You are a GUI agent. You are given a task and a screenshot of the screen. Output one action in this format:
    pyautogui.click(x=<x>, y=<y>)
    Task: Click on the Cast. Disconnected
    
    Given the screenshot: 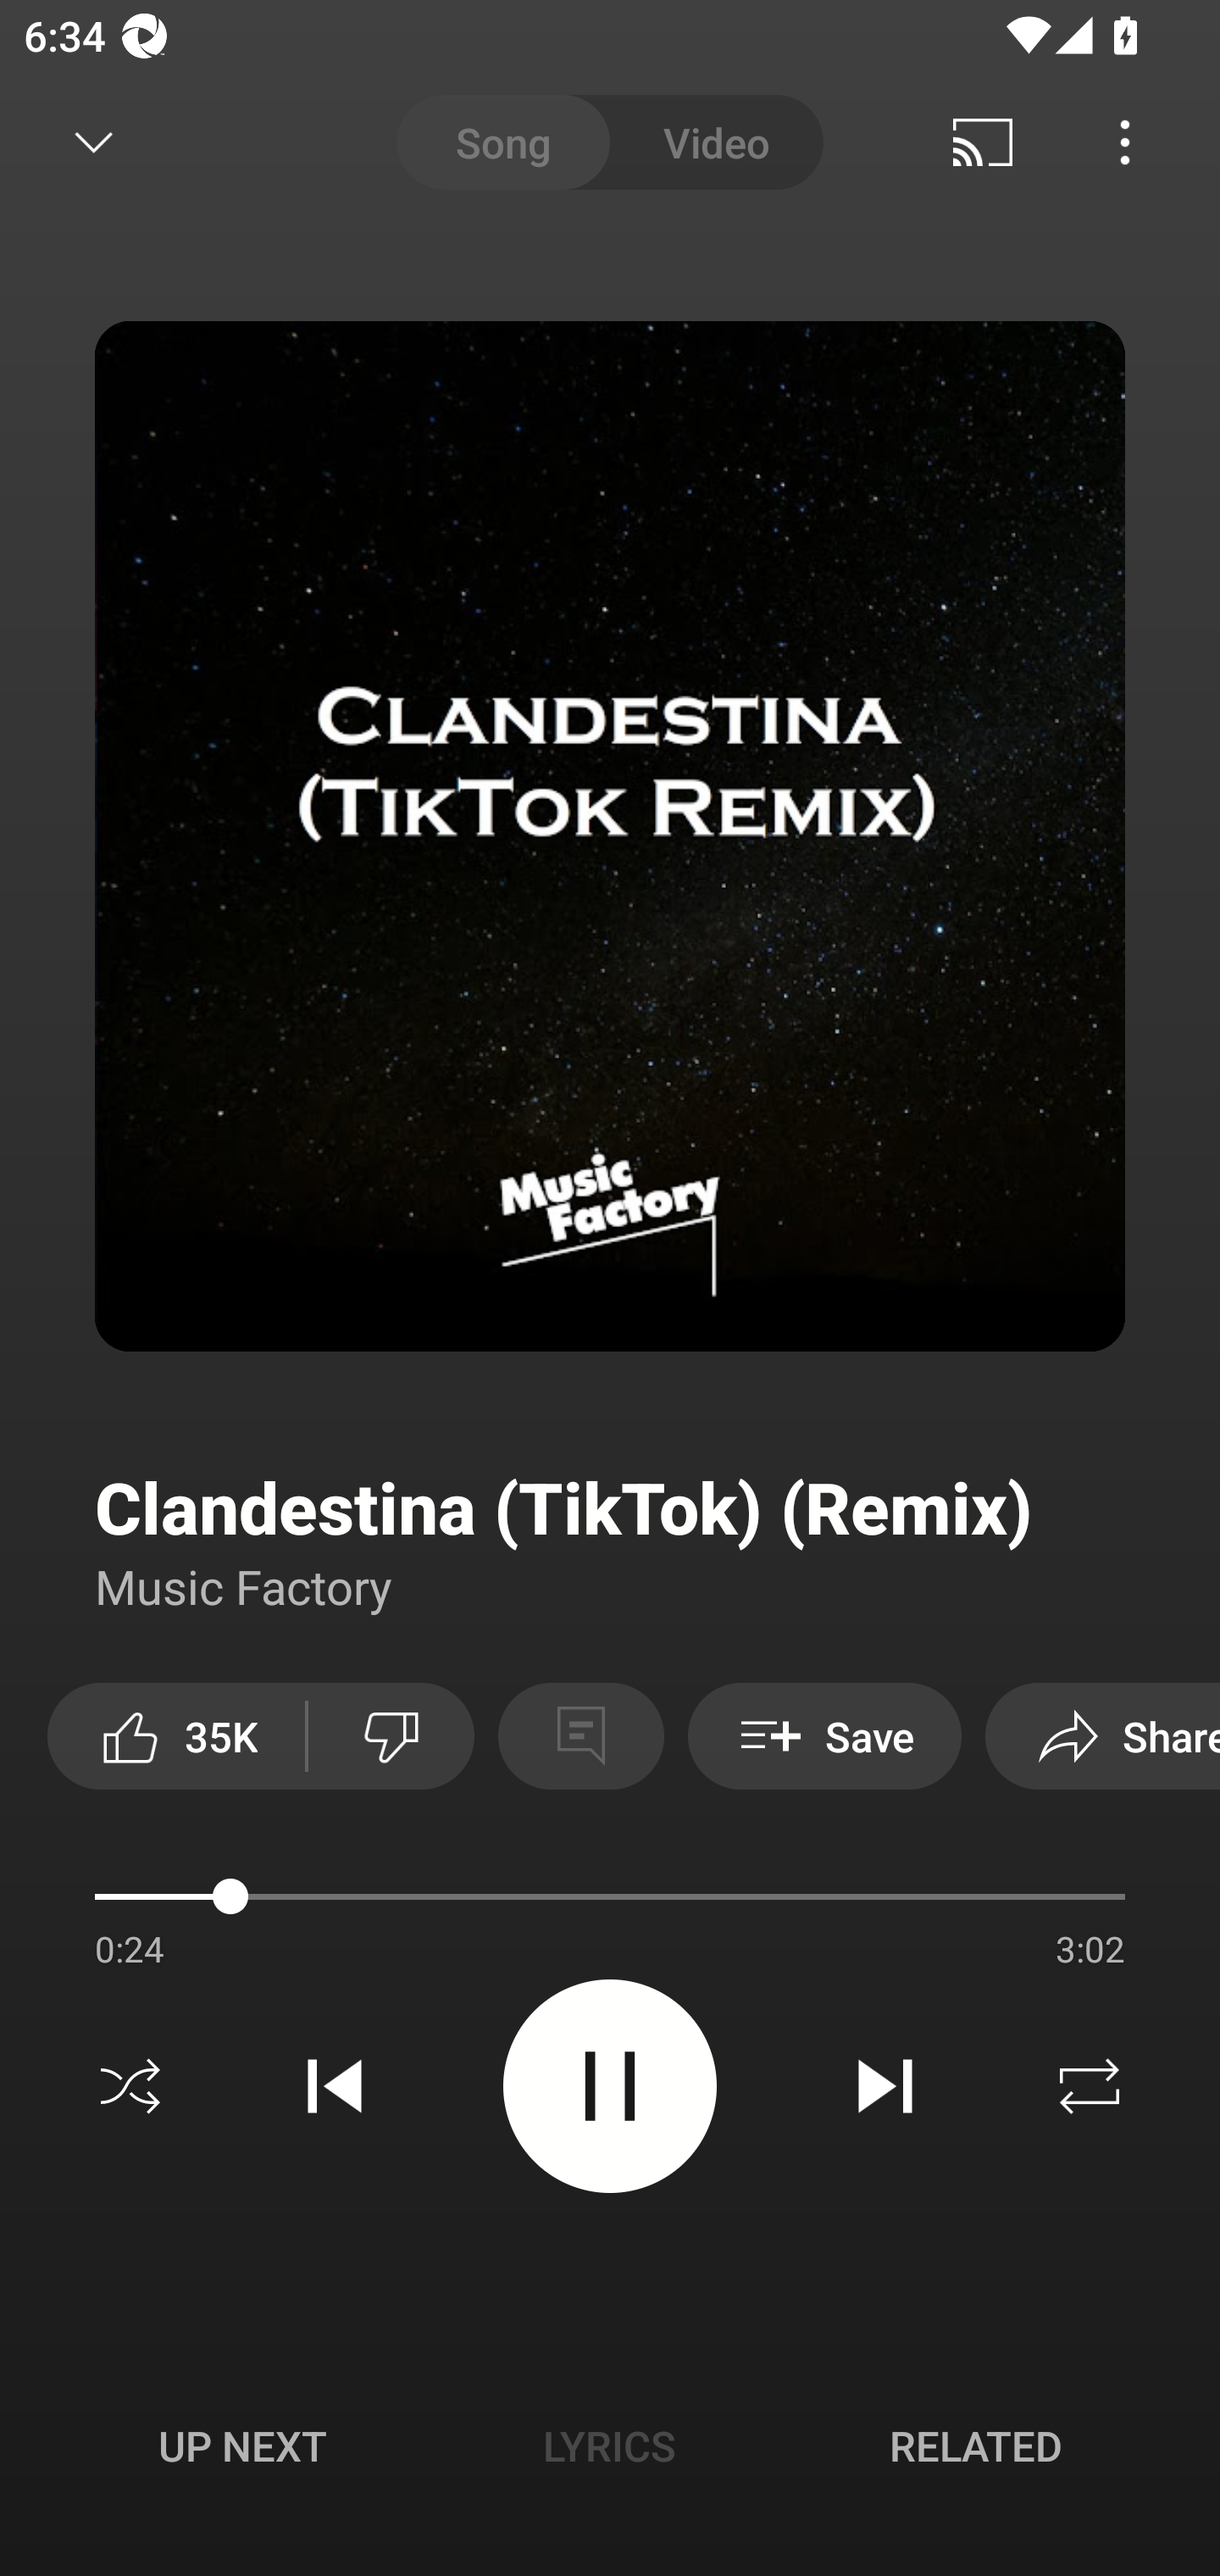 What is the action you would take?
    pyautogui.click(x=983, y=142)
    